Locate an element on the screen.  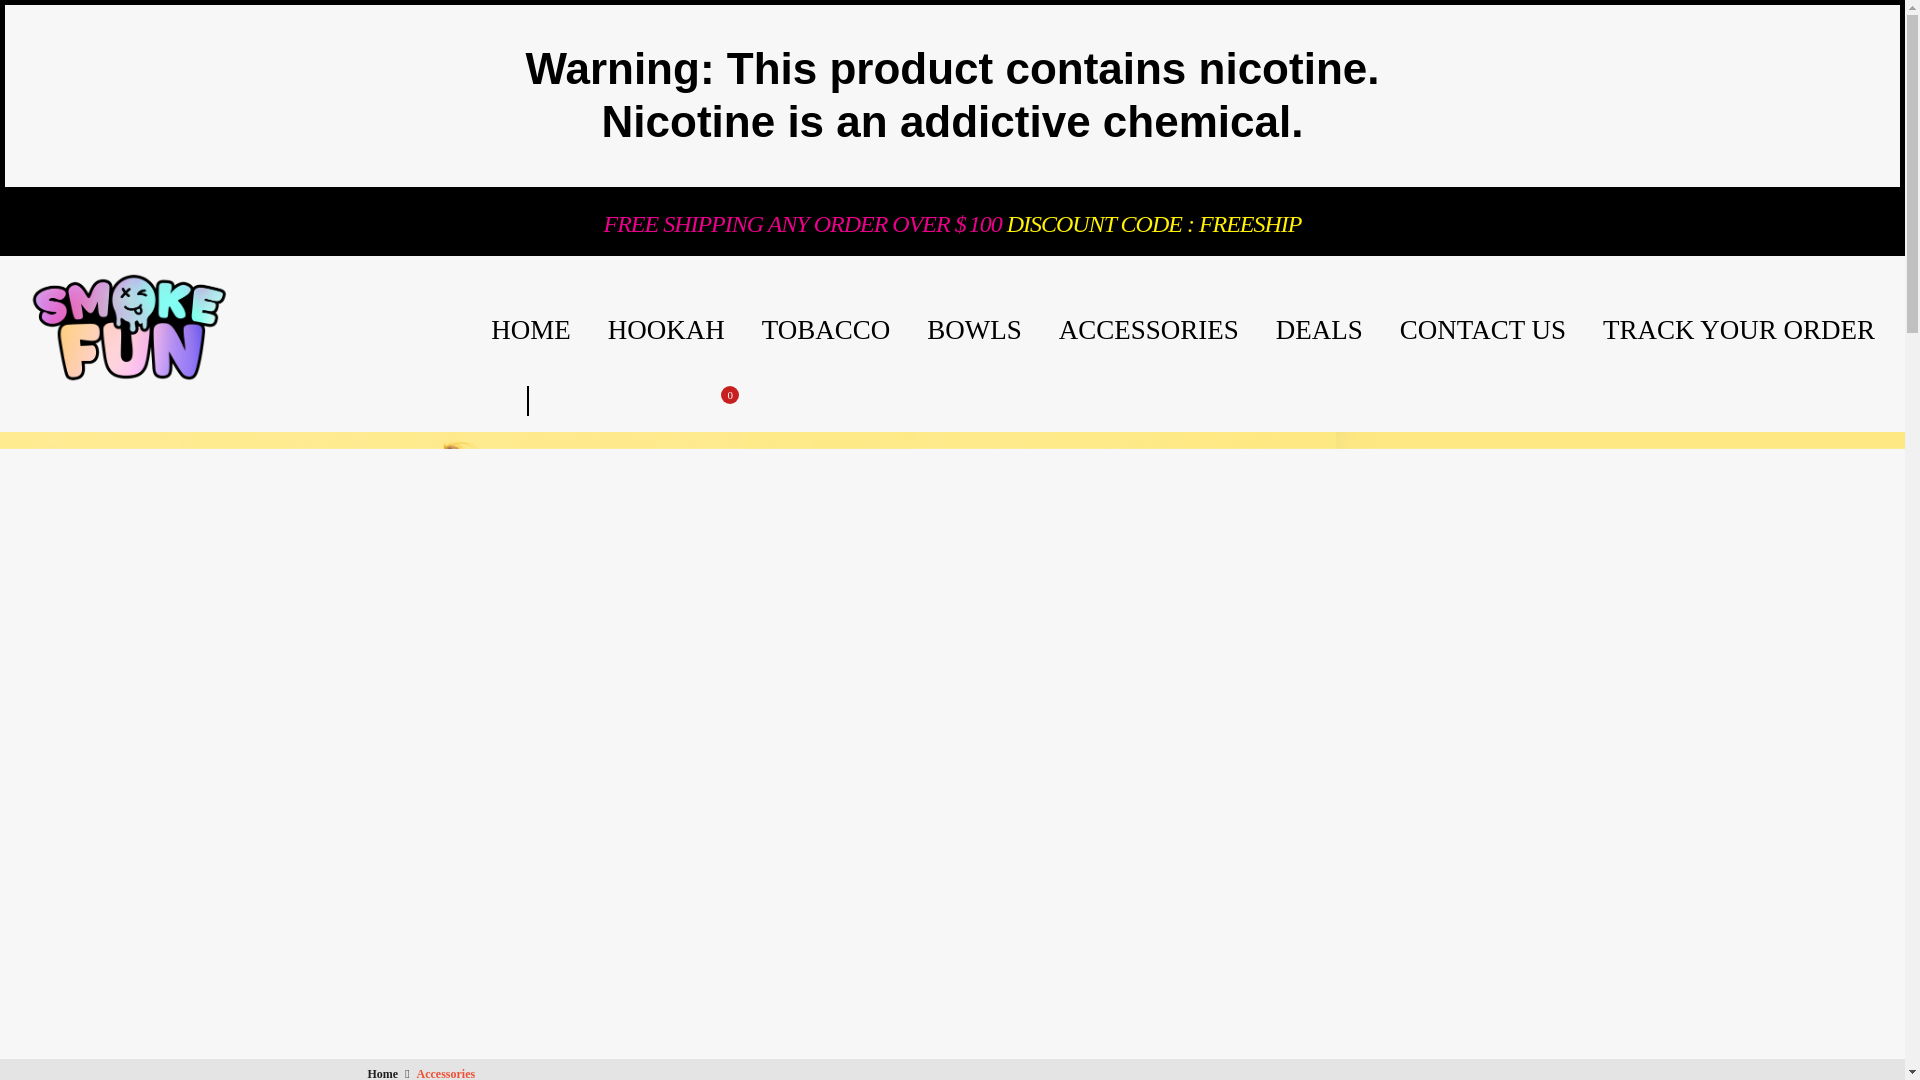
TRACK YOUR ORDER is located at coordinates (1739, 330).